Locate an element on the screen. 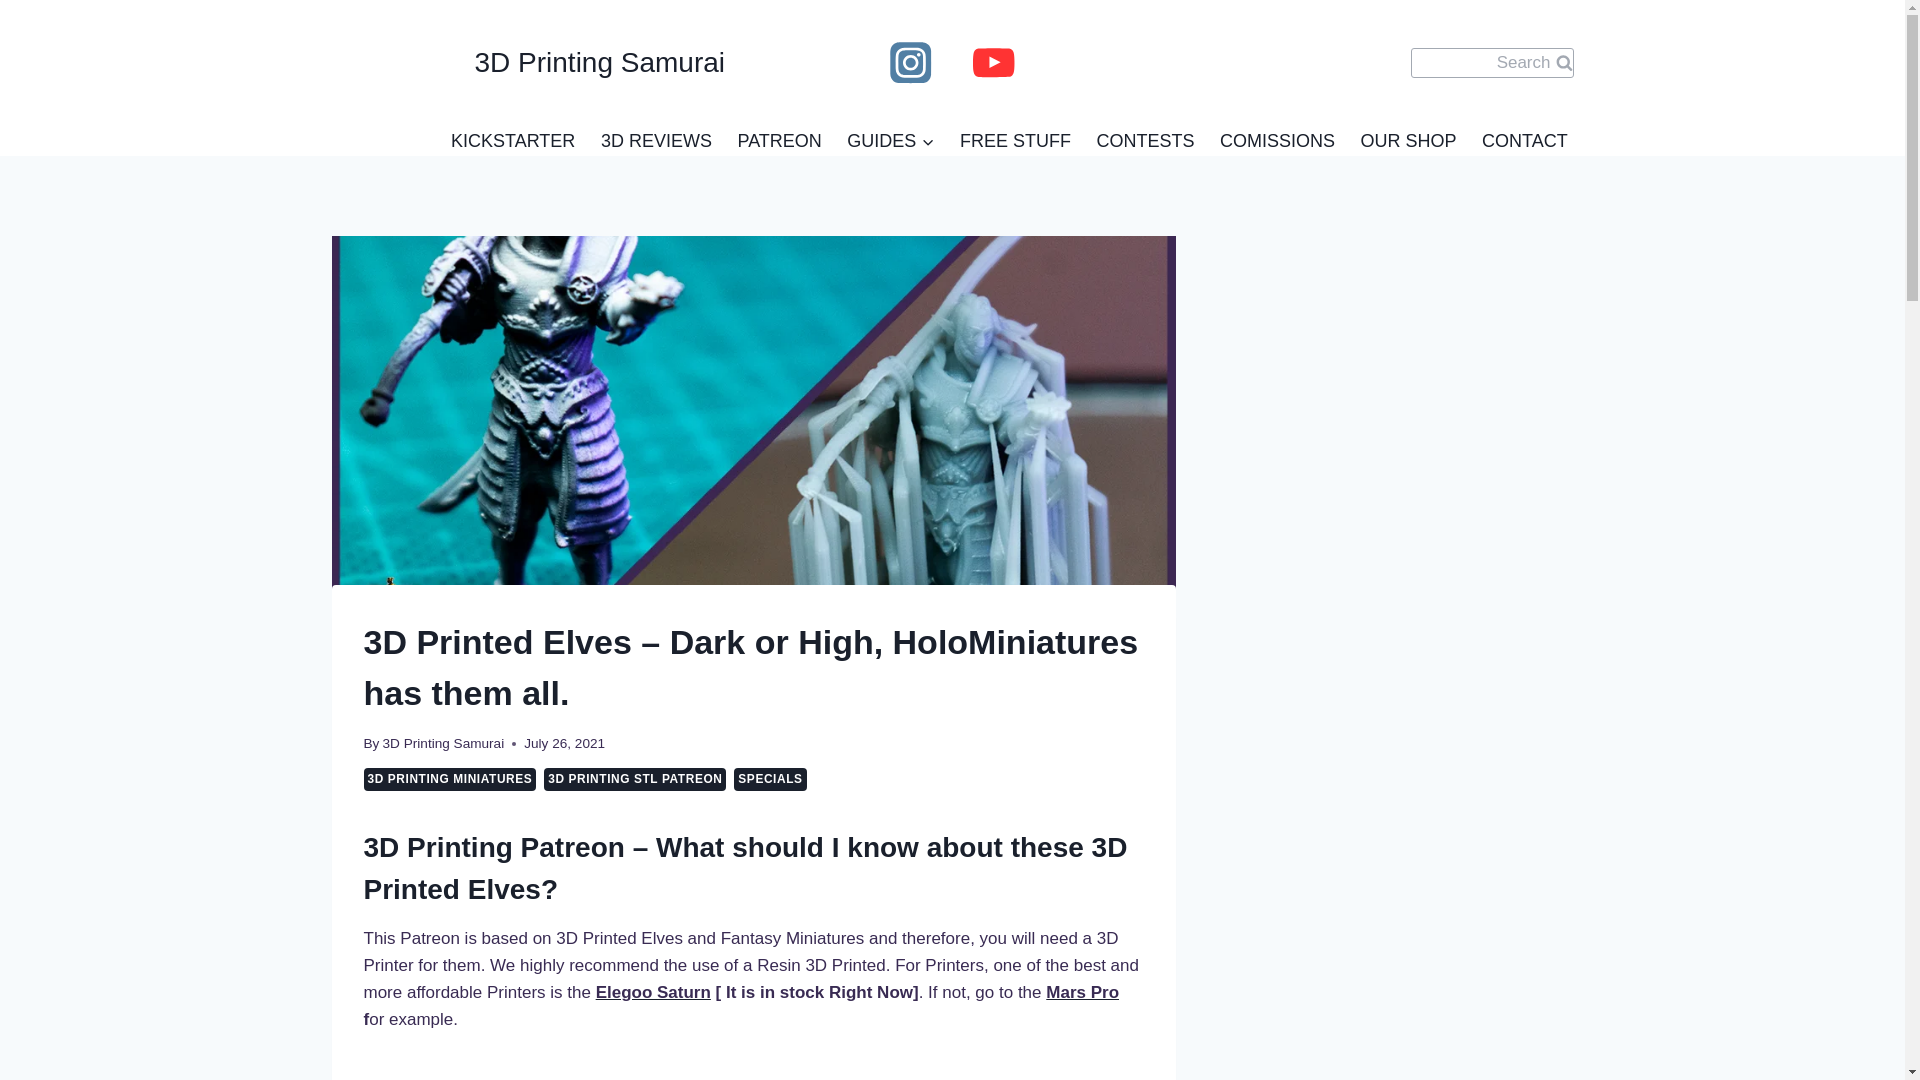 The width and height of the screenshot is (1920, 1080). OUR SHOP is located at coordinates (1408, 140).